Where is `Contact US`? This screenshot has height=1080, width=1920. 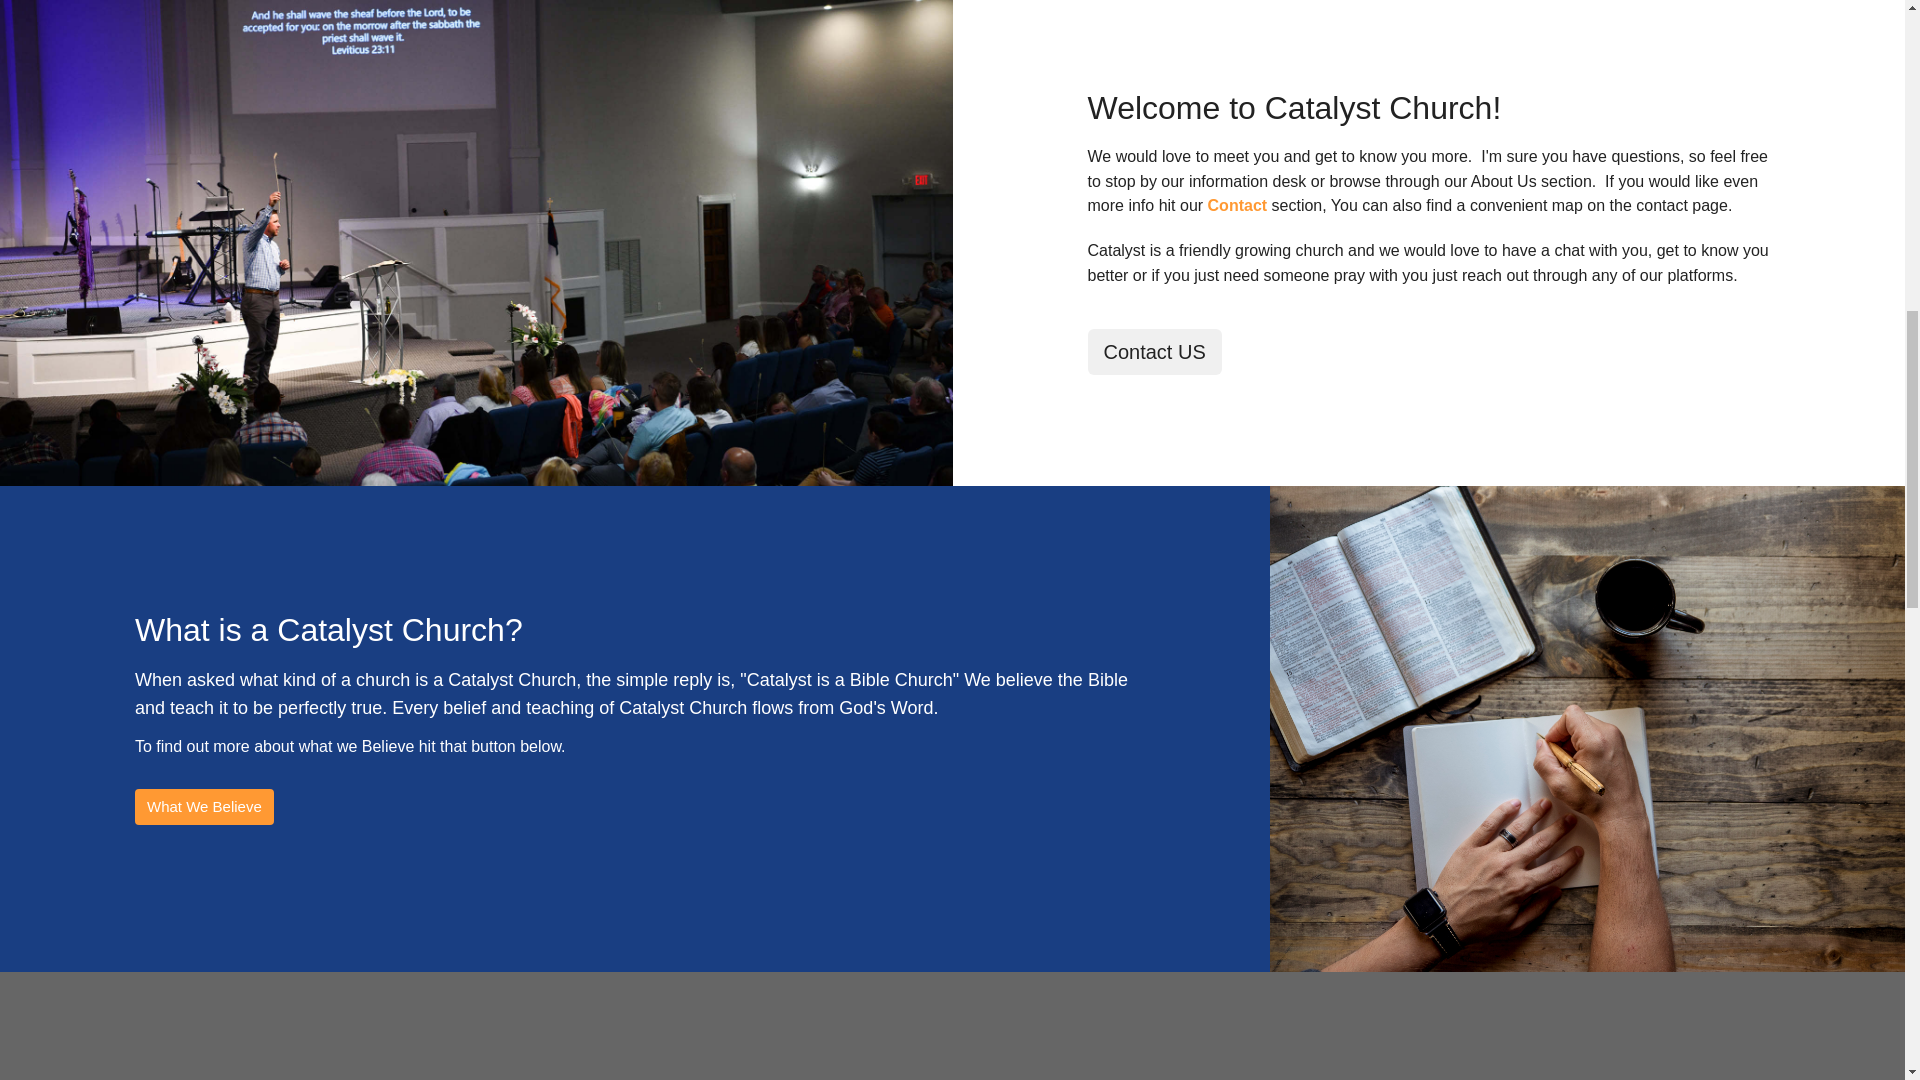
Contact US is located at coordinates (1237, 204).